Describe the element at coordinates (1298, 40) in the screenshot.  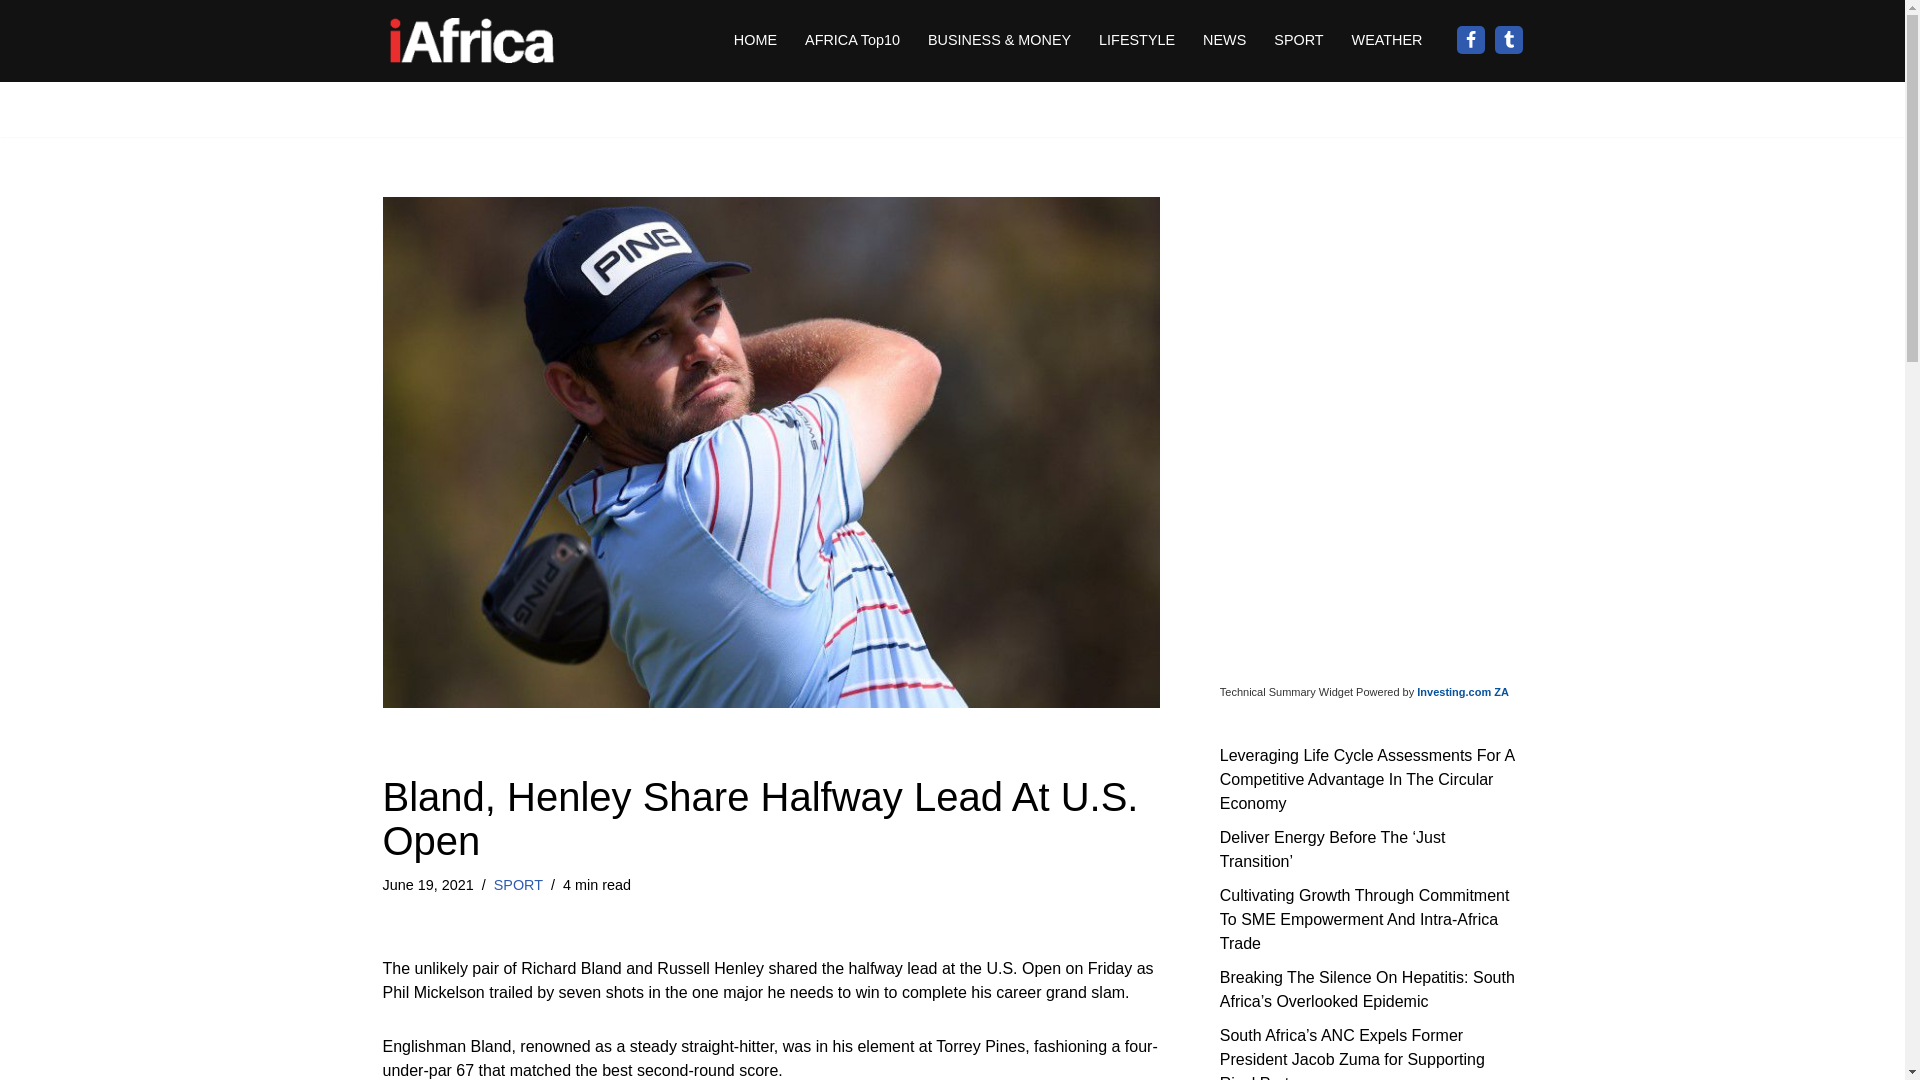
I see `SPORT` at that location.